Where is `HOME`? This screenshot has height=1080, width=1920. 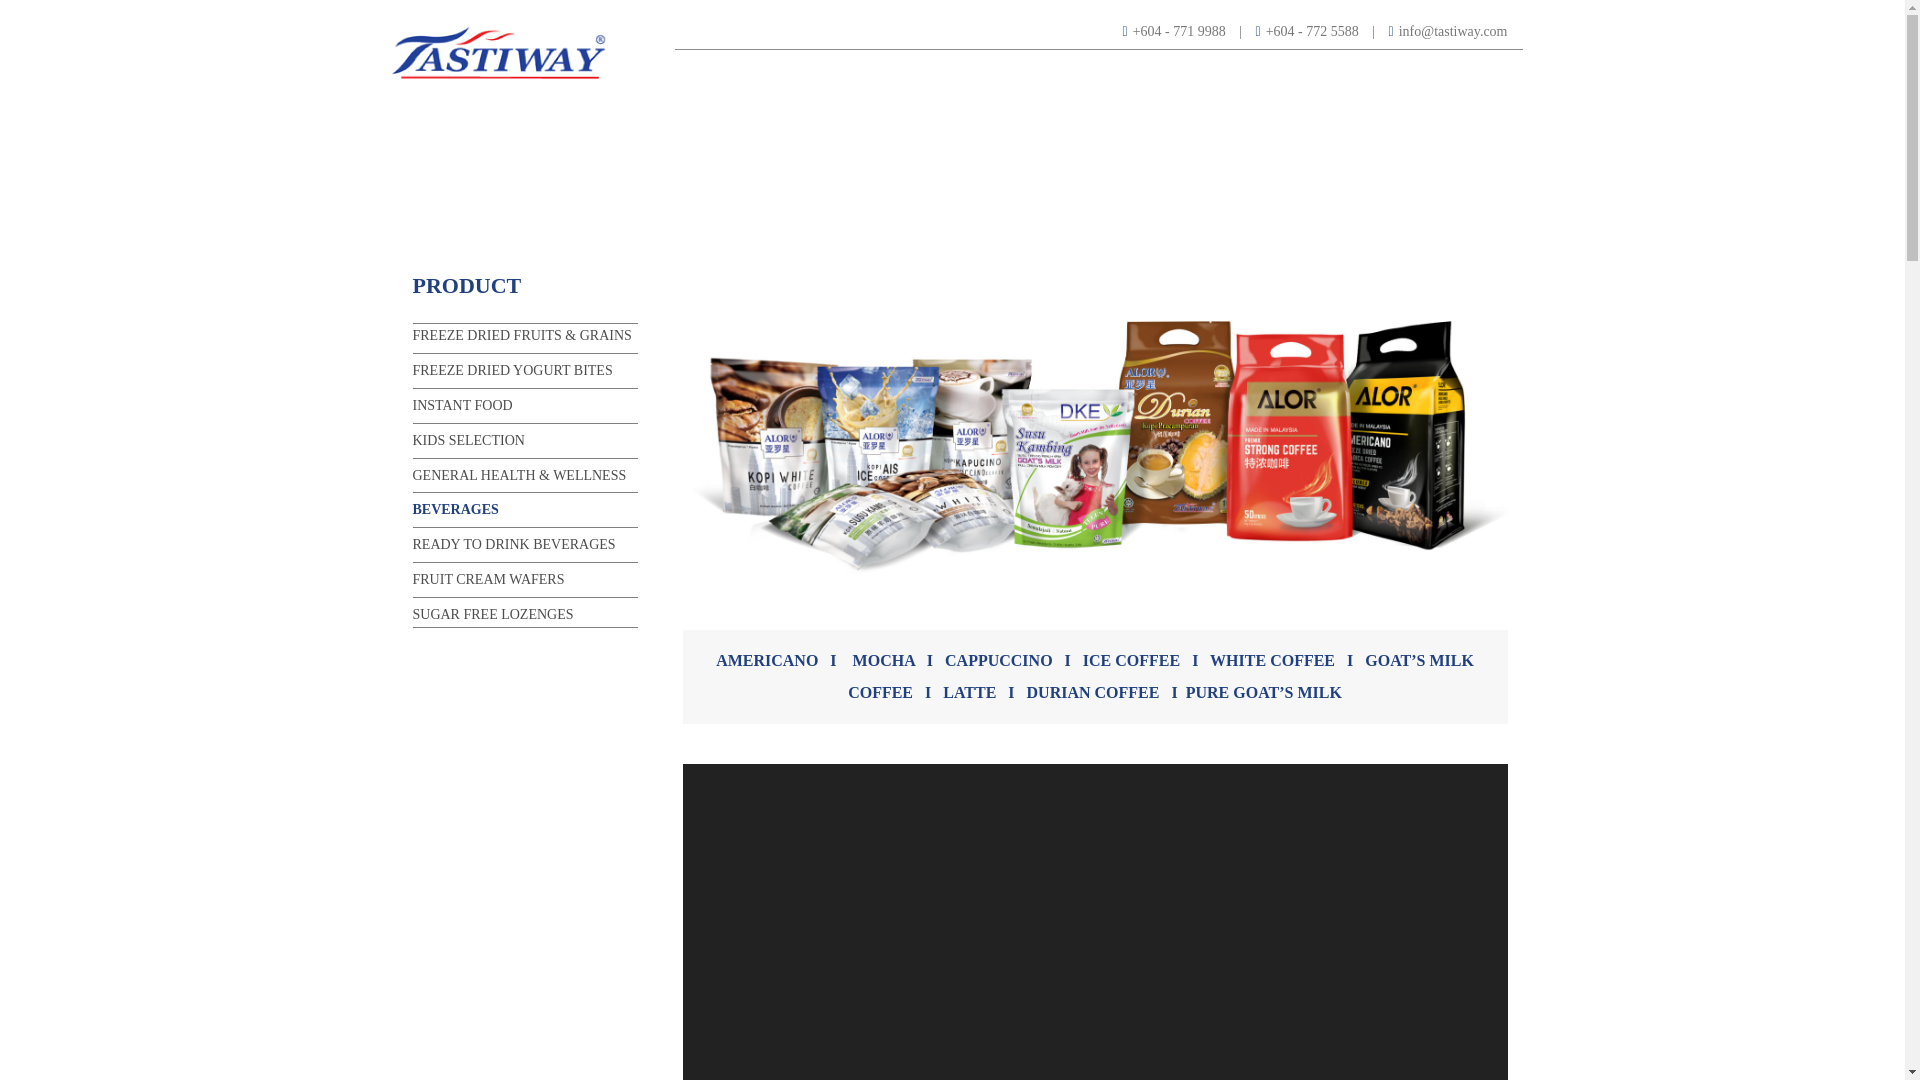 HOME is located at coordinates (871, 72).